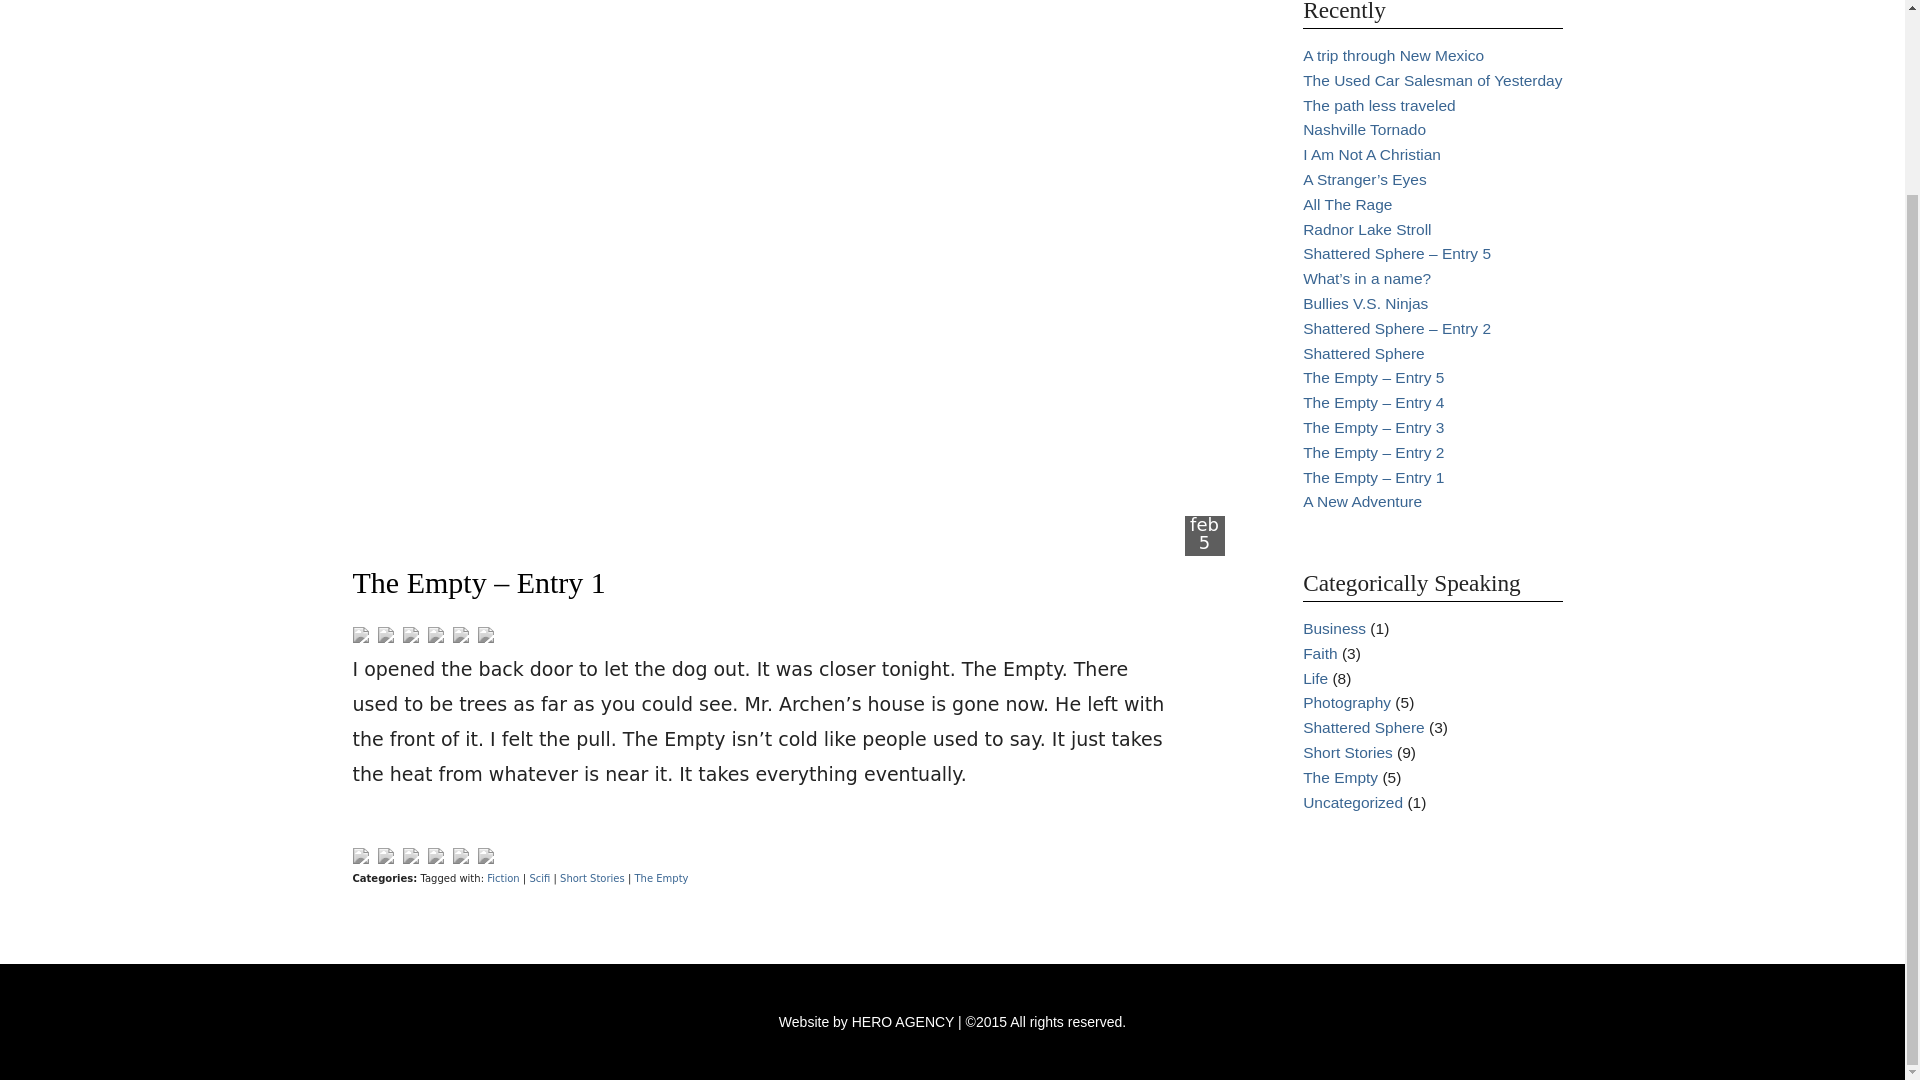 Image resolution: width=1920 pixels, height=1080 pixels. What do you see at coordinates (460, 634) in the screenshot?
I see `Share on Linkedin` at bounding box center [460, 634].